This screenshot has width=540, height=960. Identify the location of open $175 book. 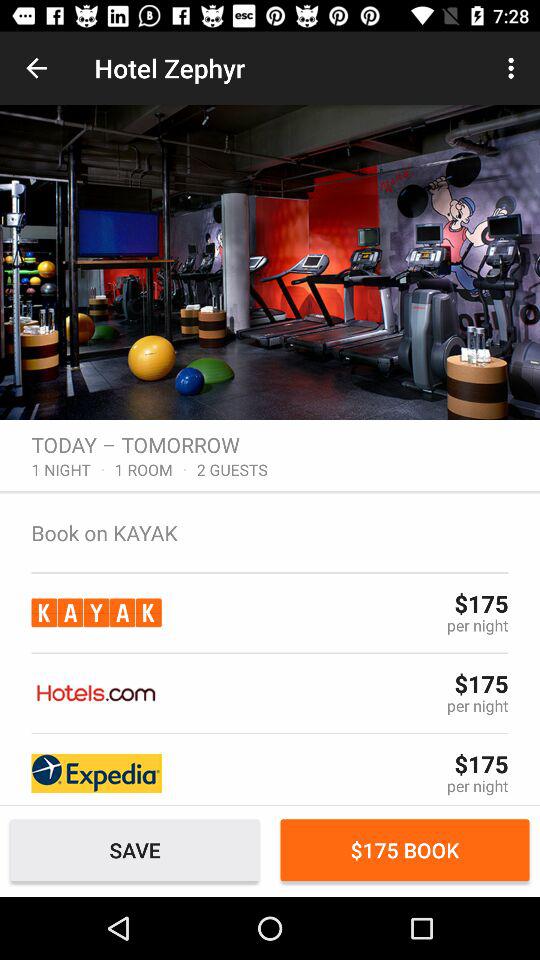
(404, 850).